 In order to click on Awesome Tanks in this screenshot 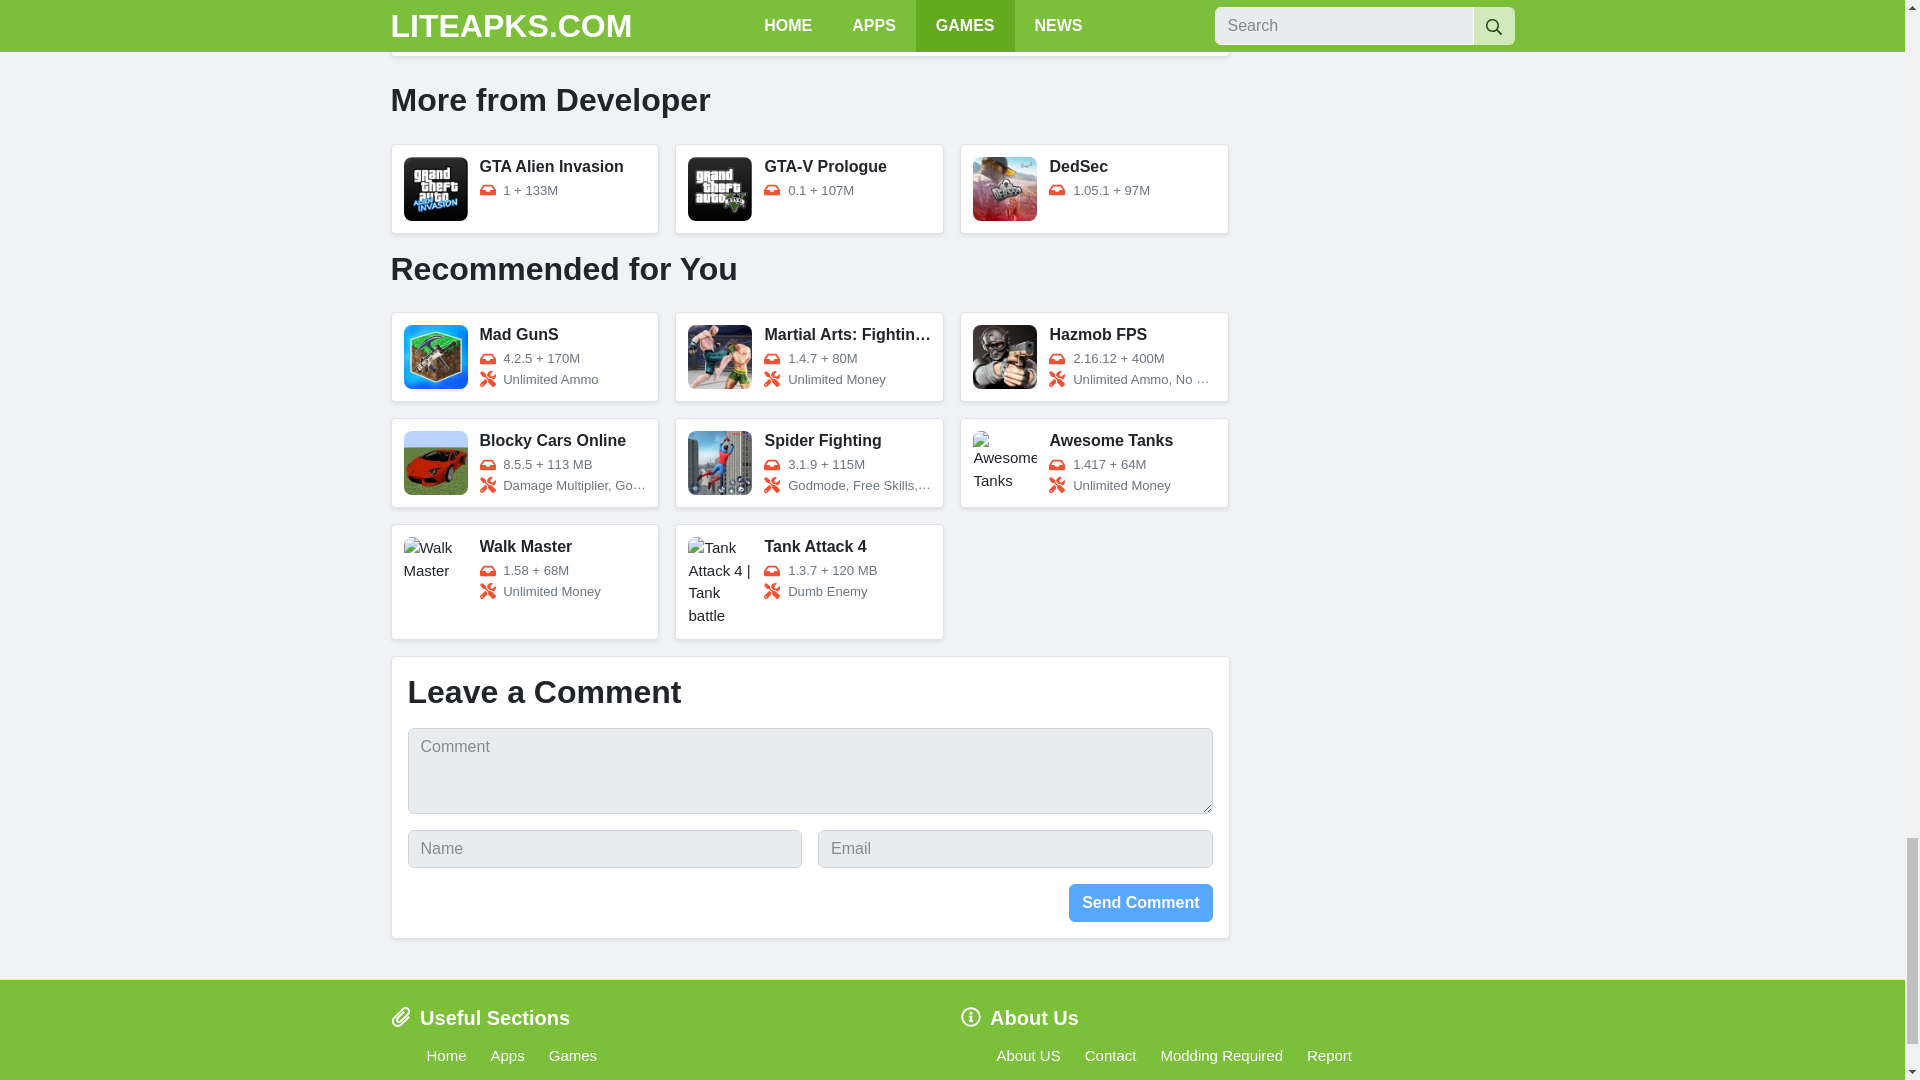, I will do `click(1094, 462)`.